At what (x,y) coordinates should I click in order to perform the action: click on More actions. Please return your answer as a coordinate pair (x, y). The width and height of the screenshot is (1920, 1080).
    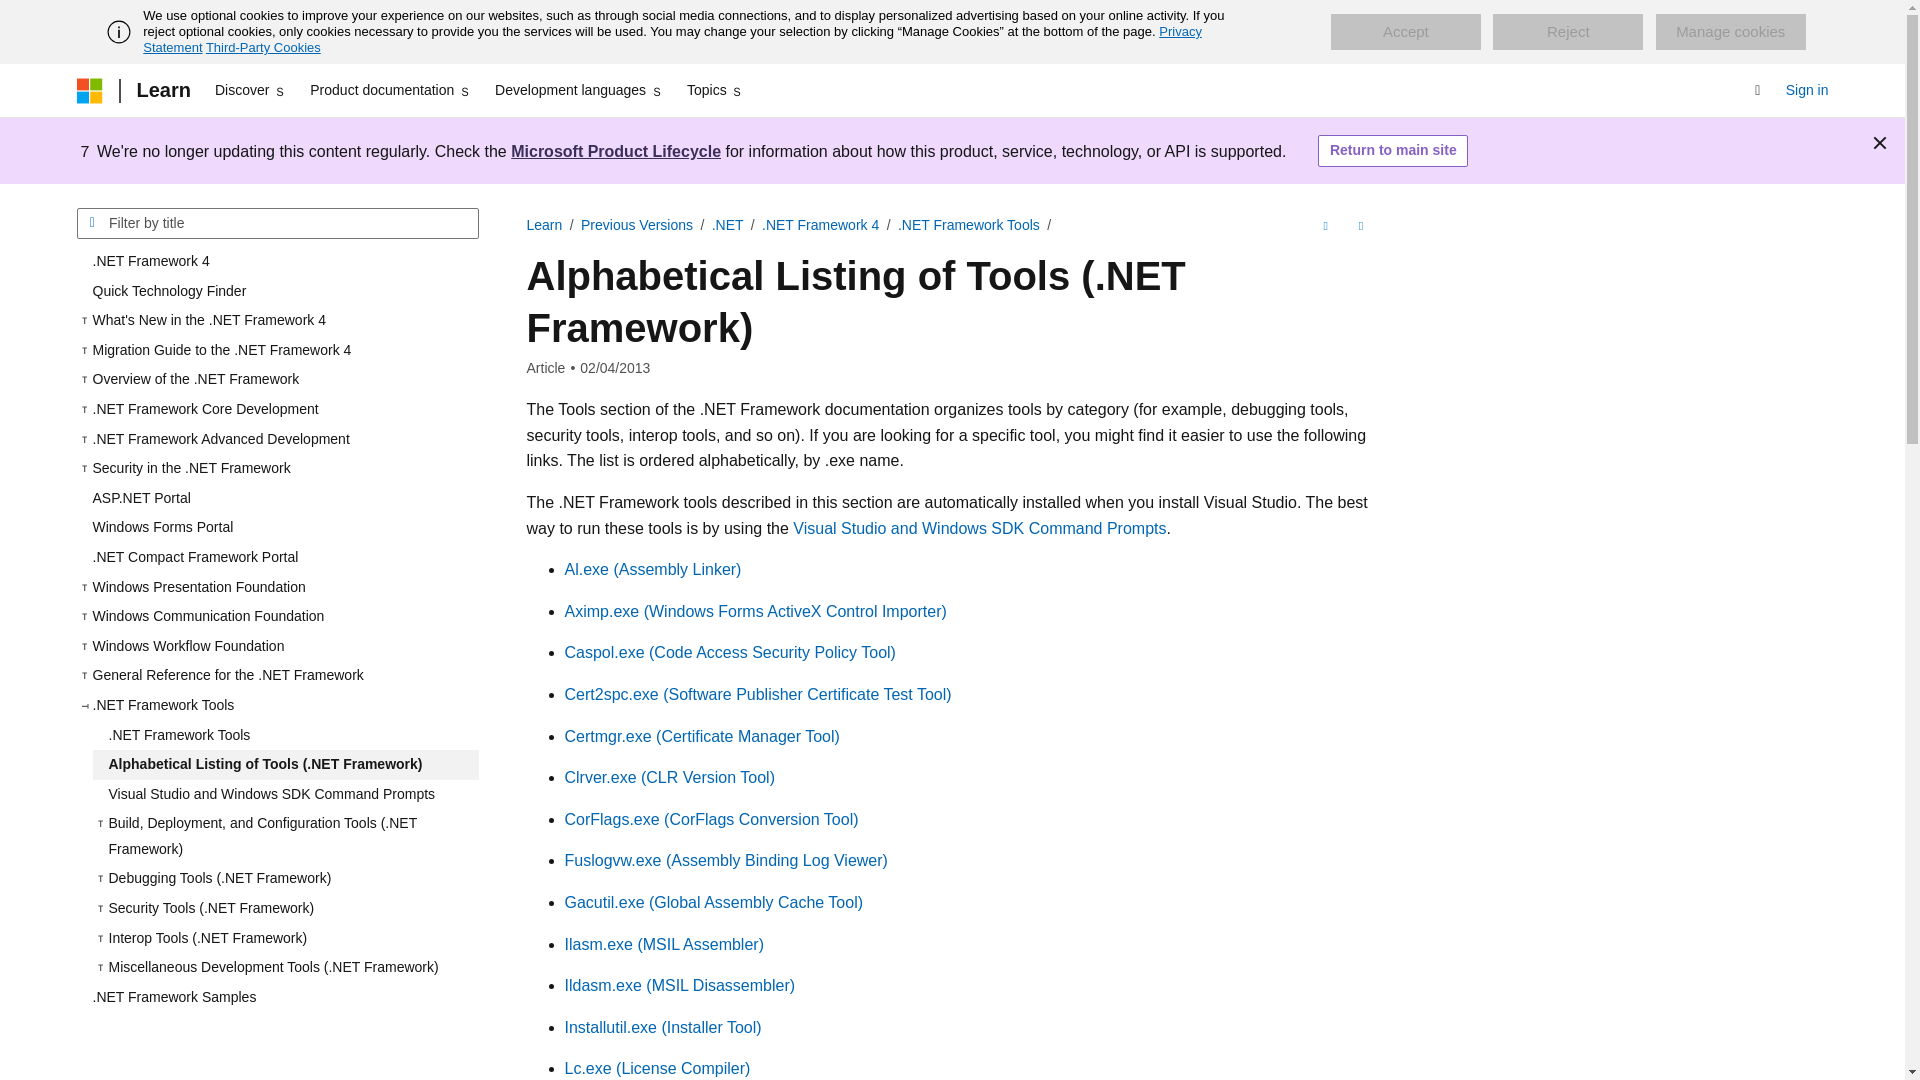
    Looking at the image, I should click on (1360, 225).